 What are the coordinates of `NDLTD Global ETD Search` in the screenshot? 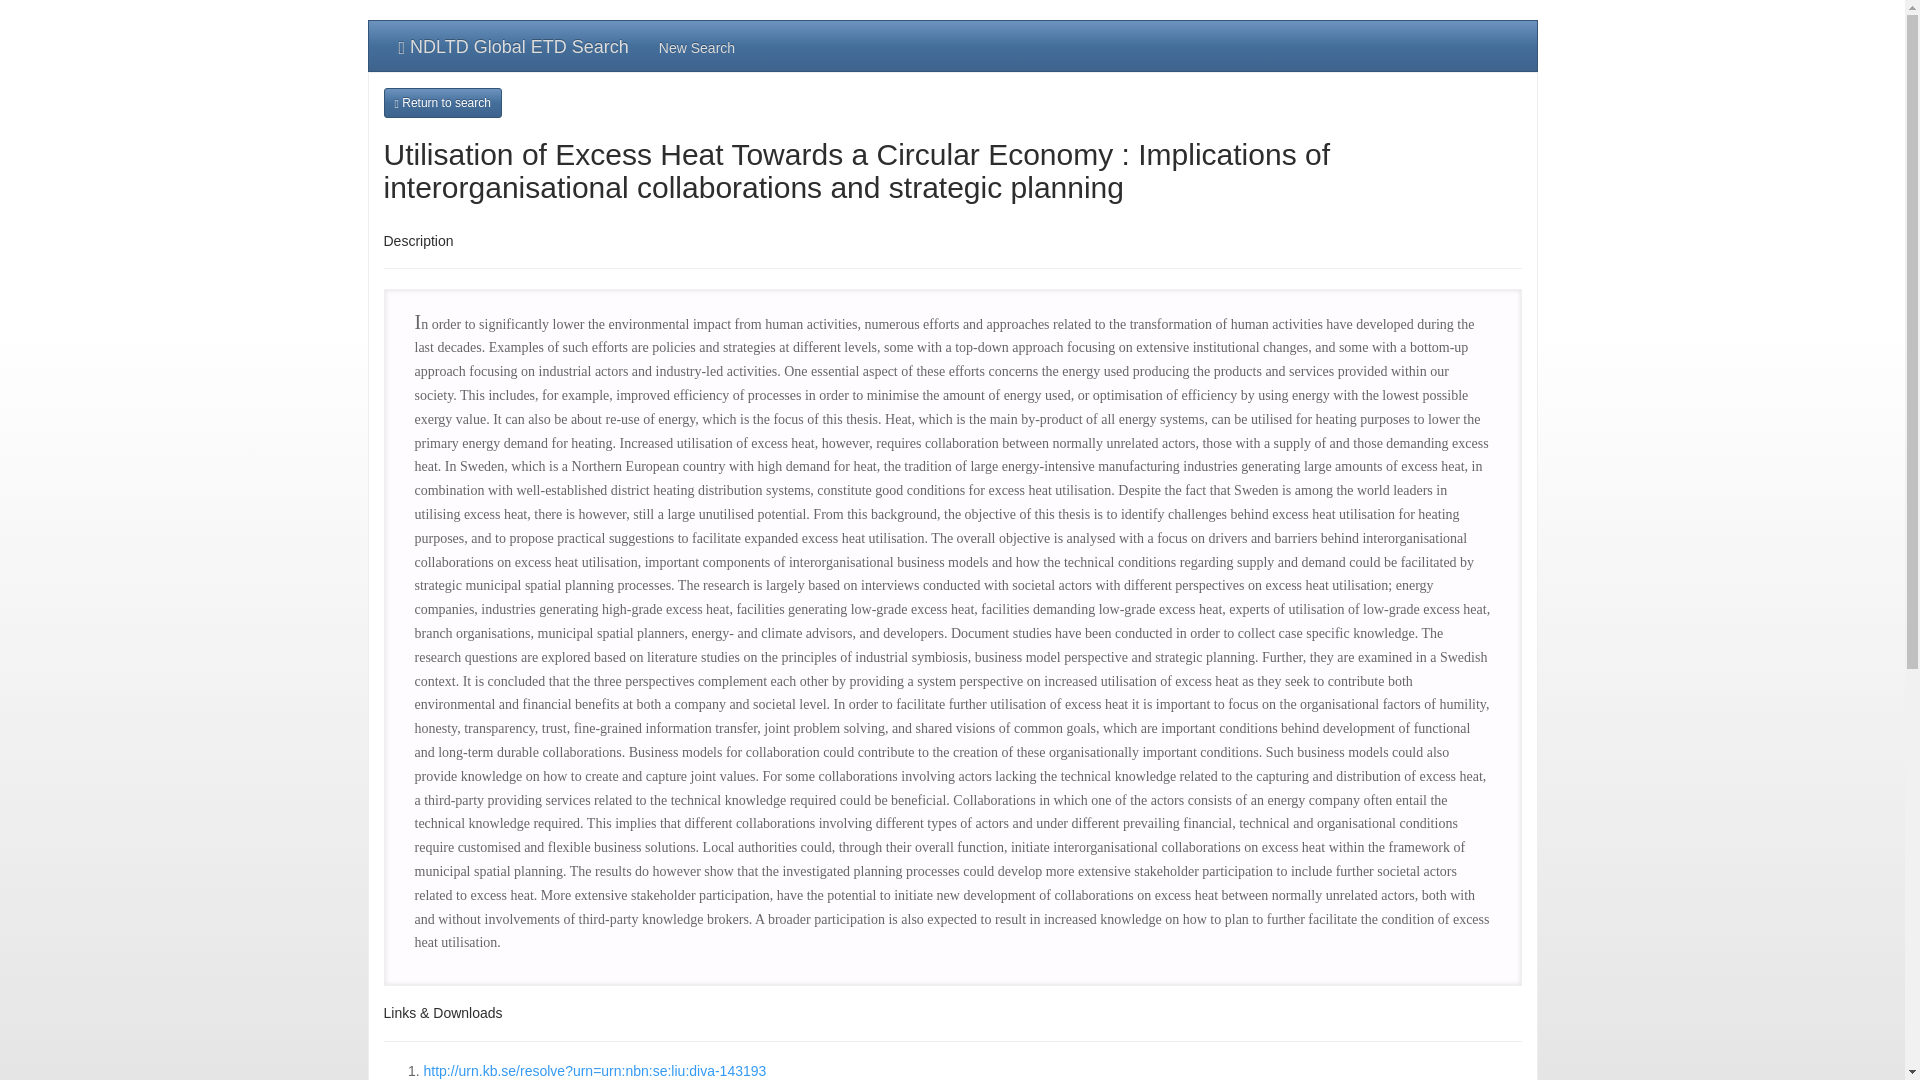 It's located at (514, 46).